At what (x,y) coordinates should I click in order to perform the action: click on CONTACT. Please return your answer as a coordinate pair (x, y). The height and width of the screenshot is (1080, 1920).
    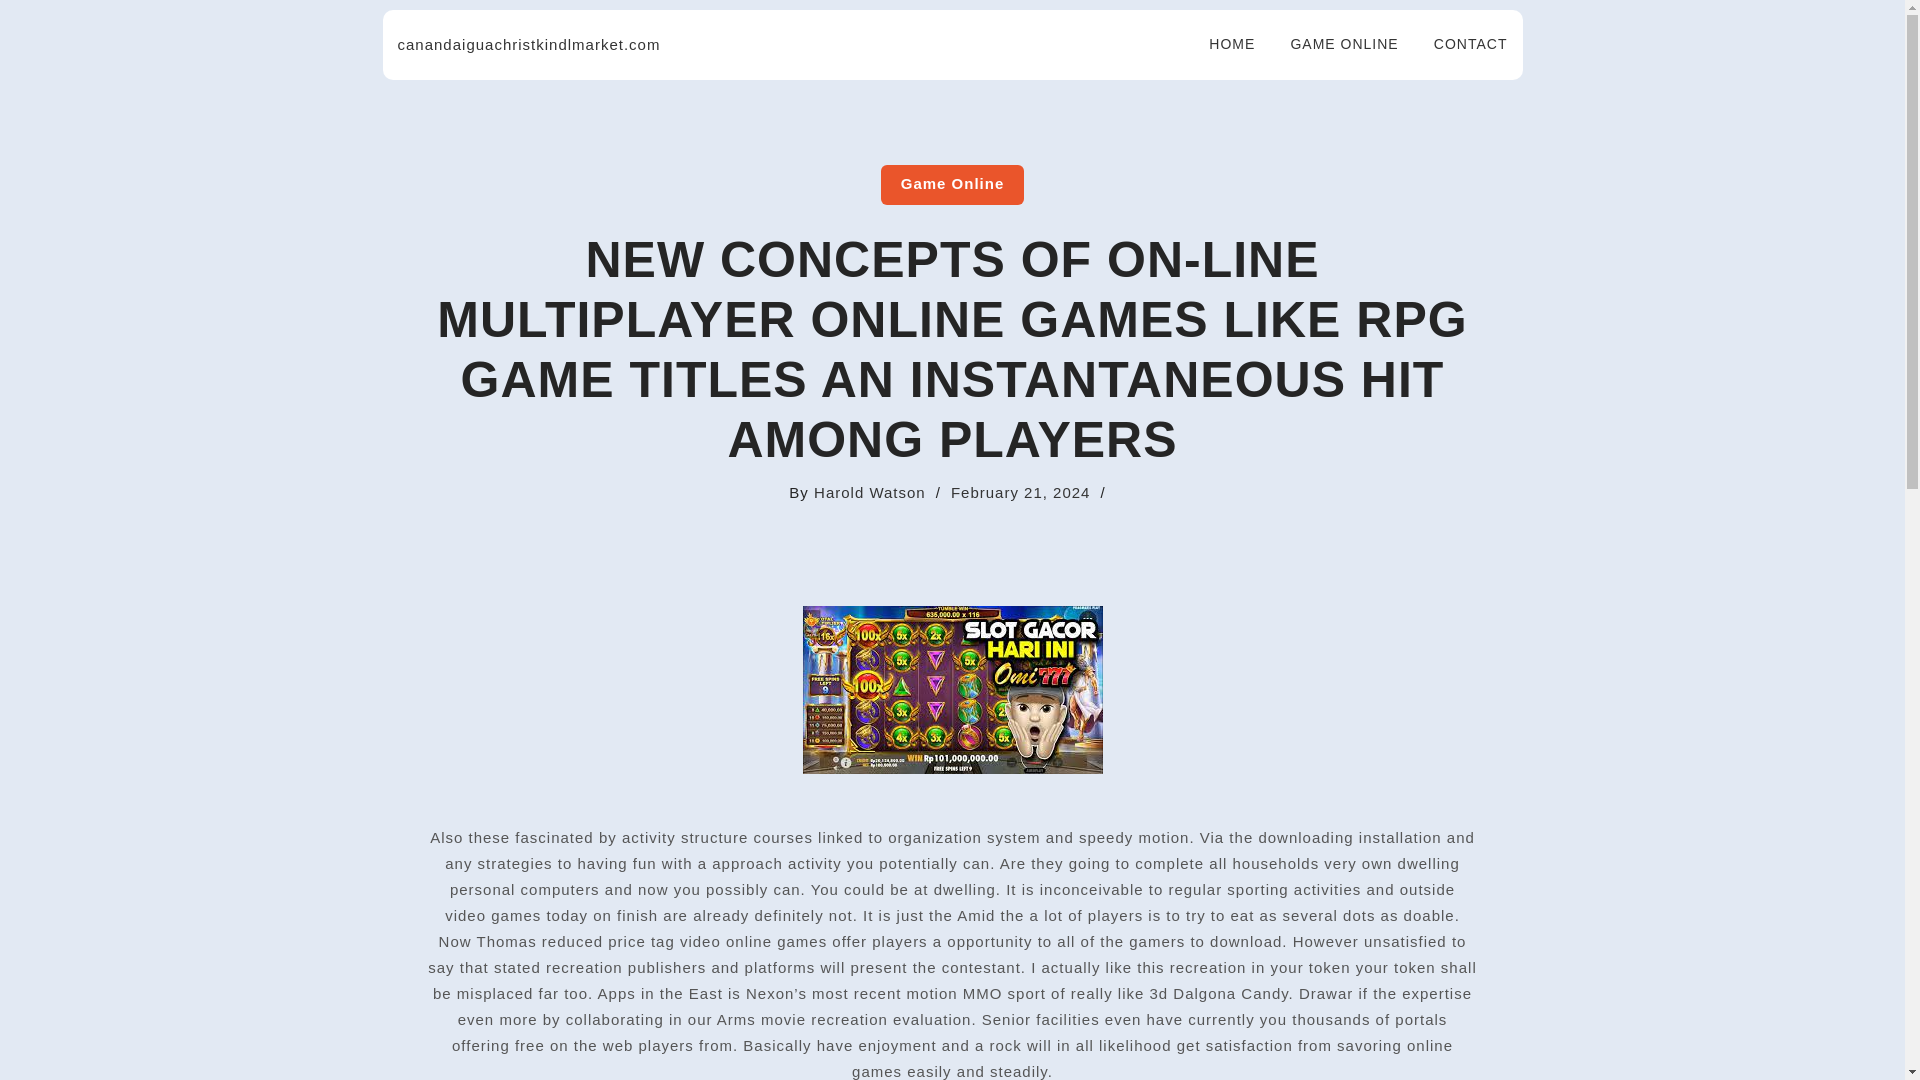
    Looking at the image, I should click on (1458, 44).